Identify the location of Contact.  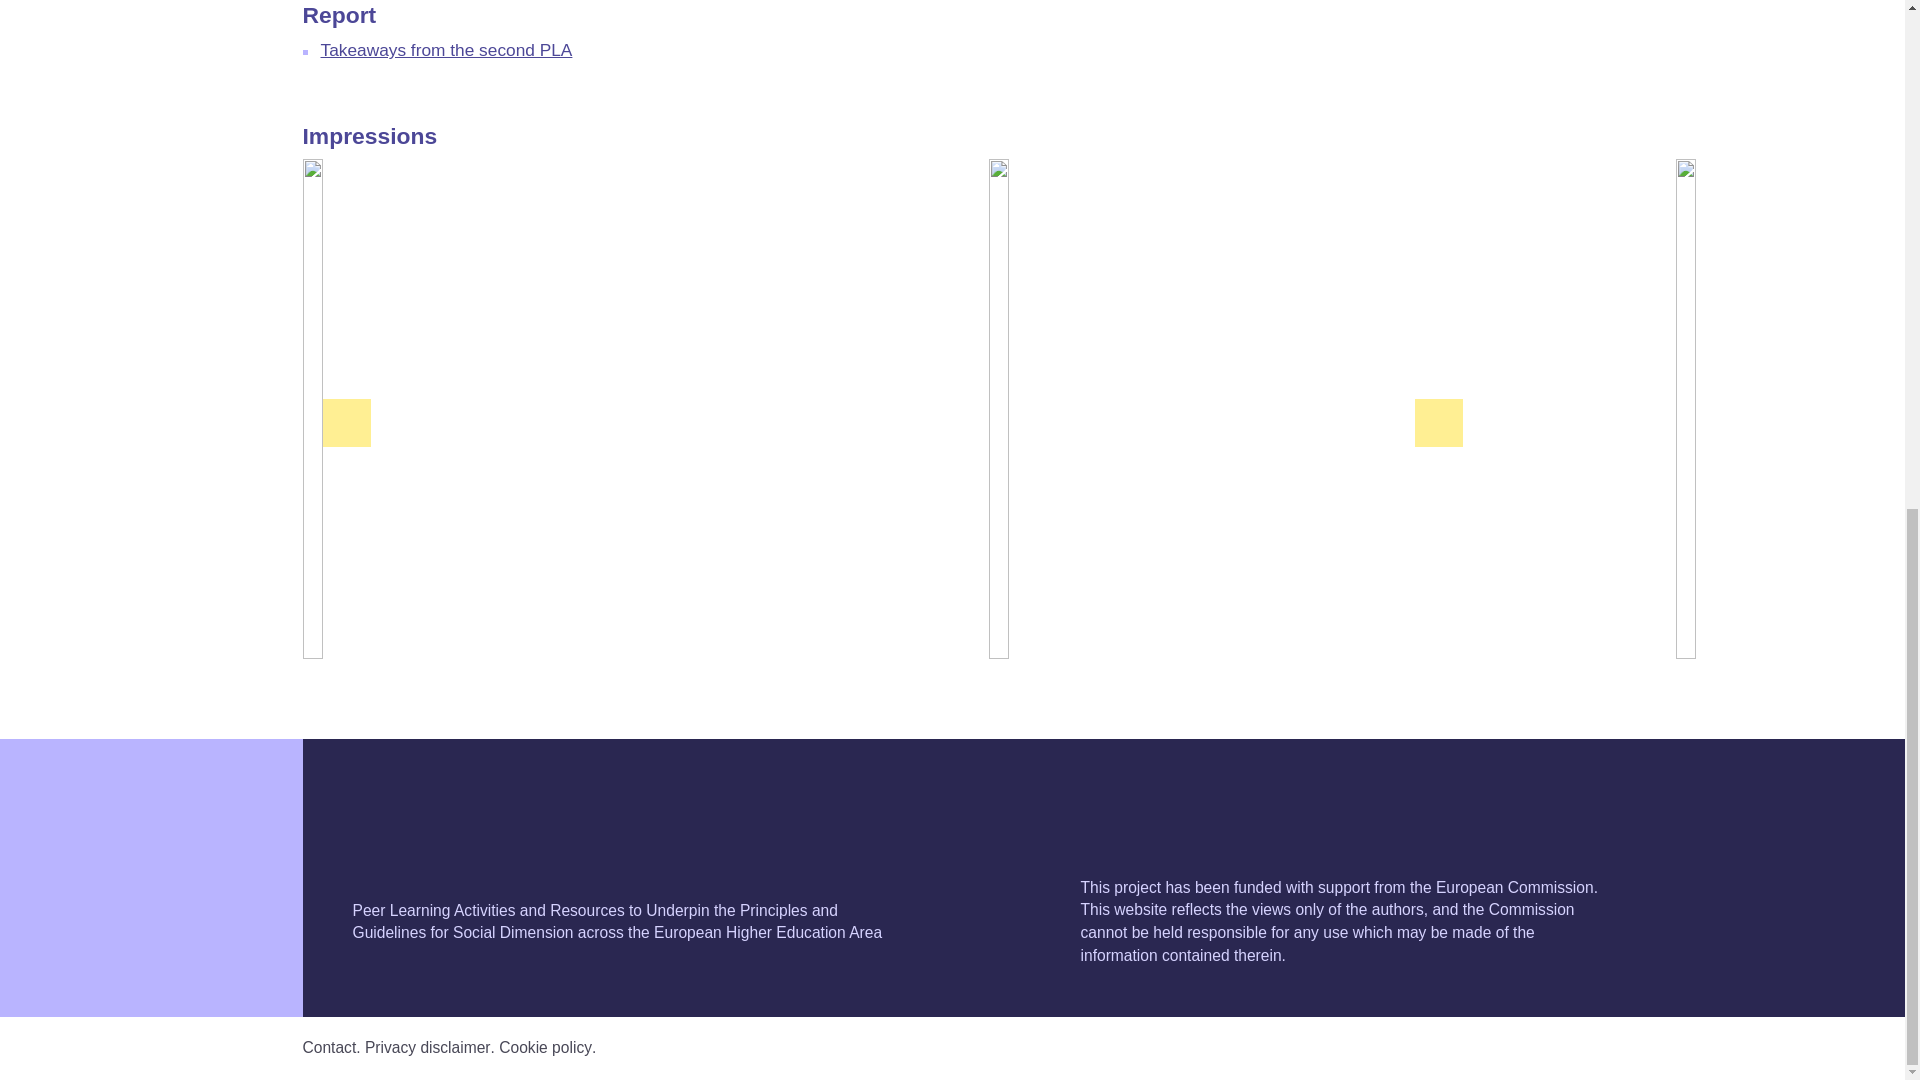
(328, 1047).